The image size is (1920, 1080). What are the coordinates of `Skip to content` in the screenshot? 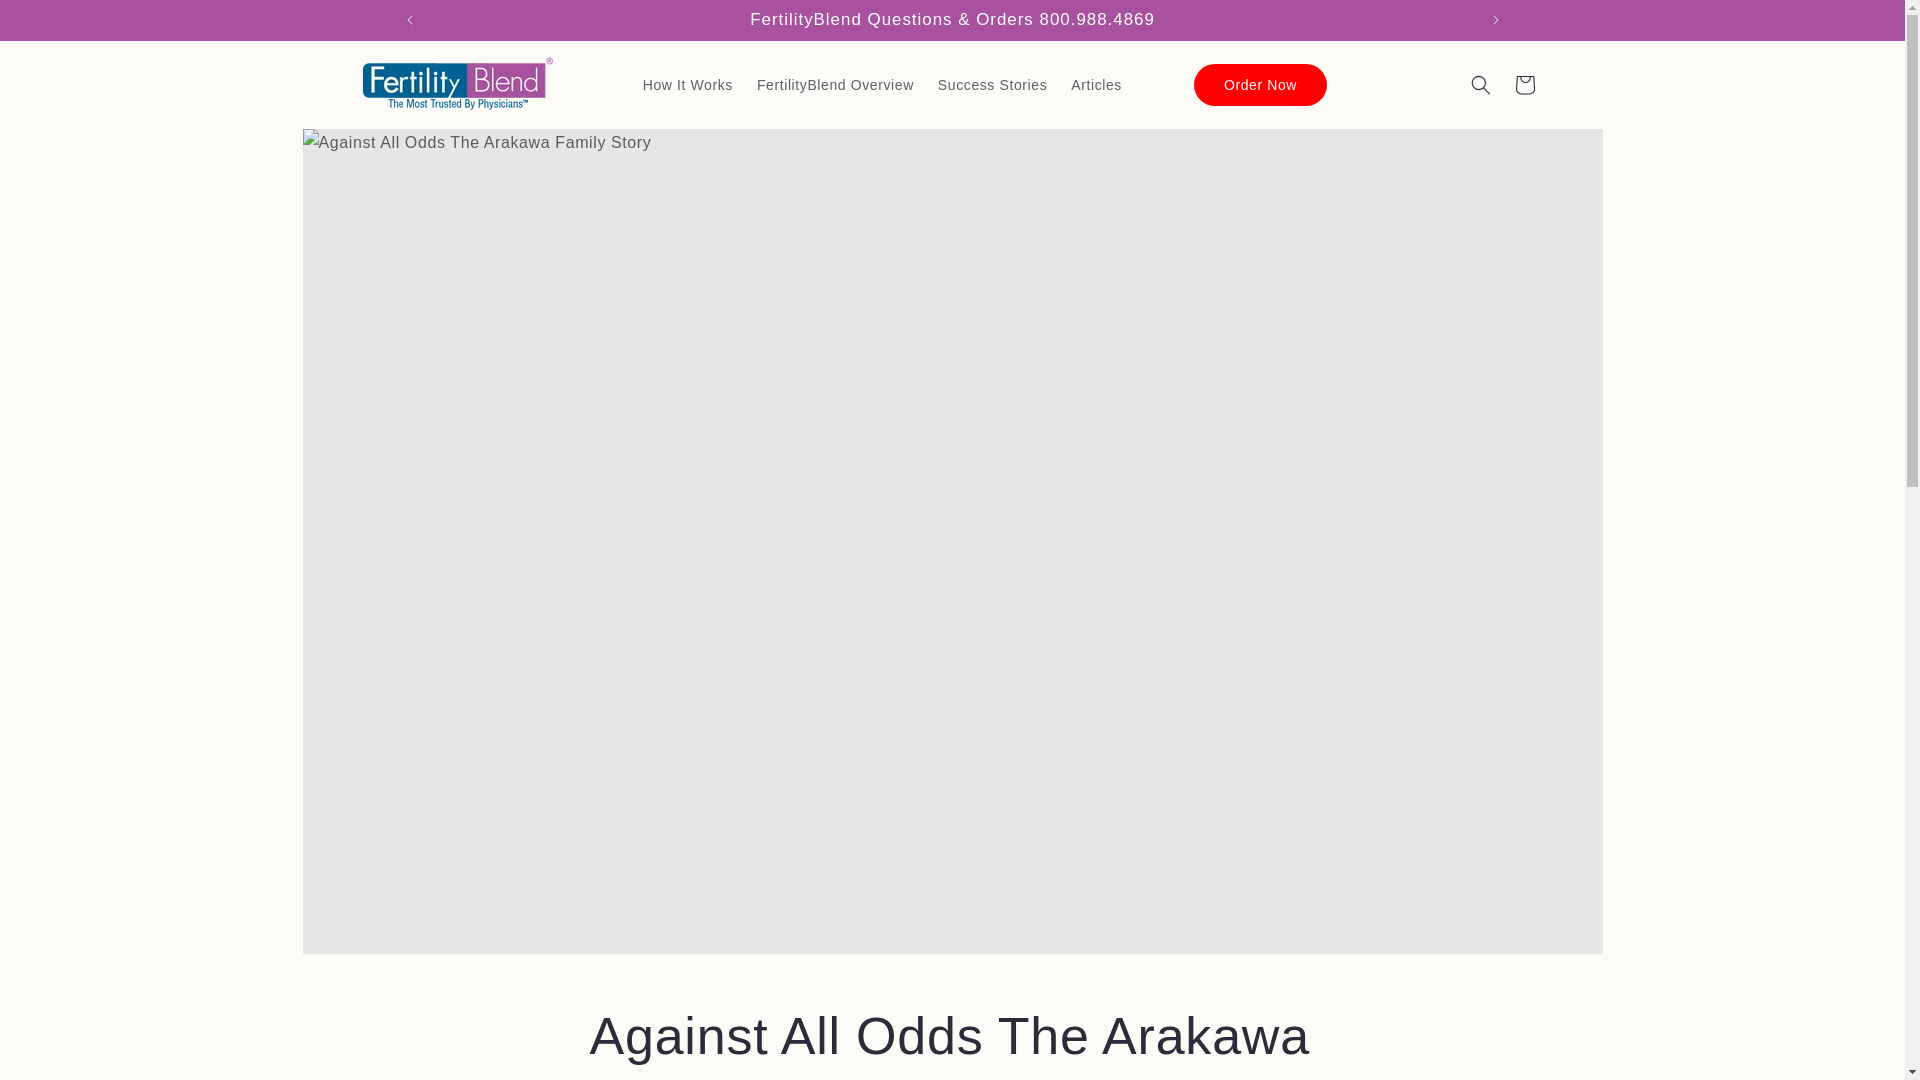 It's located at (60, 23).